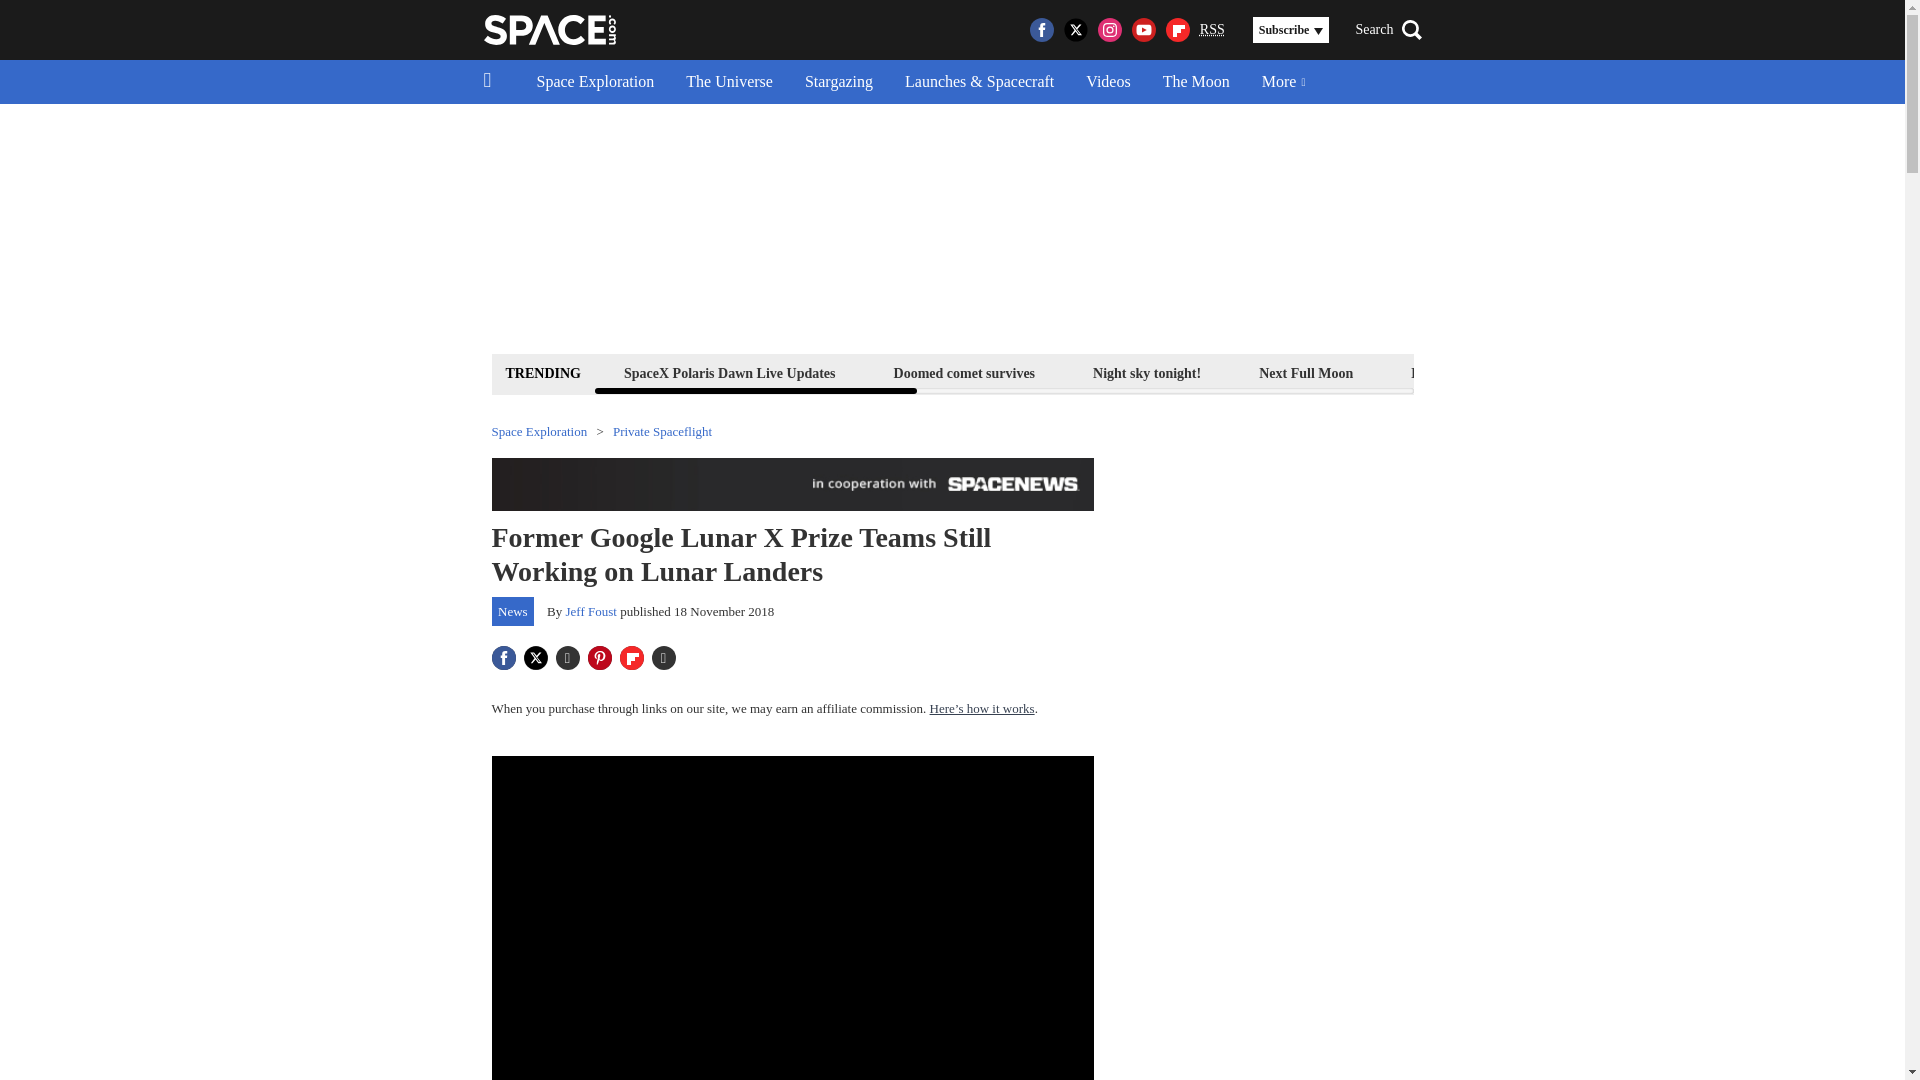 This screenshot has height=1080, width=1920. Describe the element at coordinates (838, 82) in the screenshot. I see `Stargazing` at that location.